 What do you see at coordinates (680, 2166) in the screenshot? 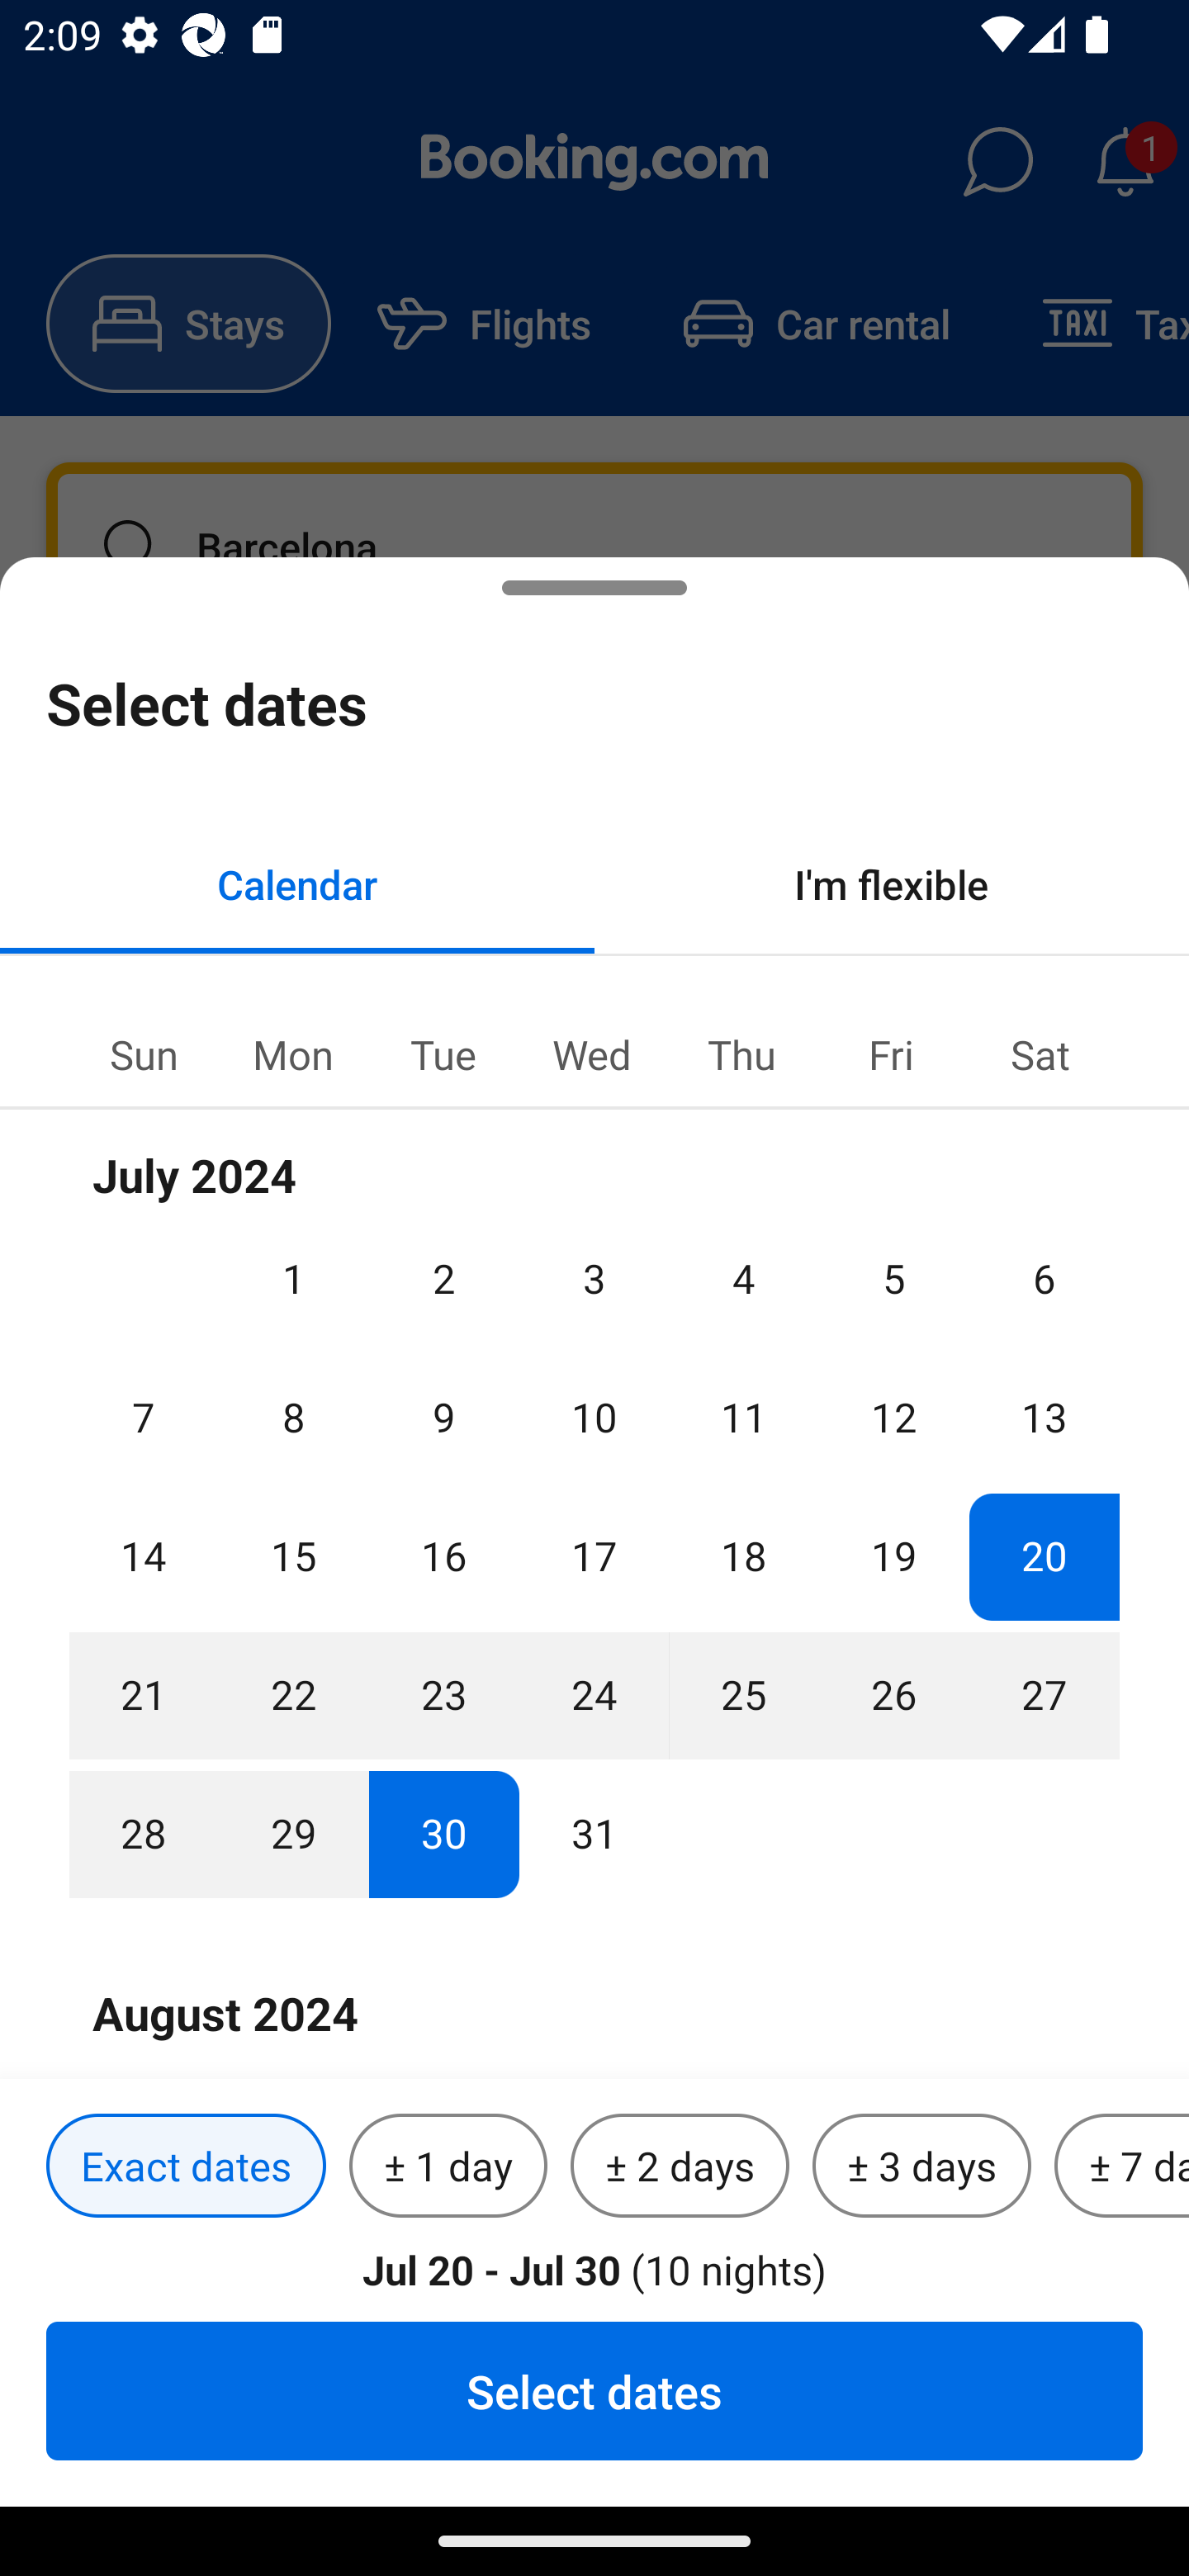
I see `± 2 days` at bounding box center [680, 2166].